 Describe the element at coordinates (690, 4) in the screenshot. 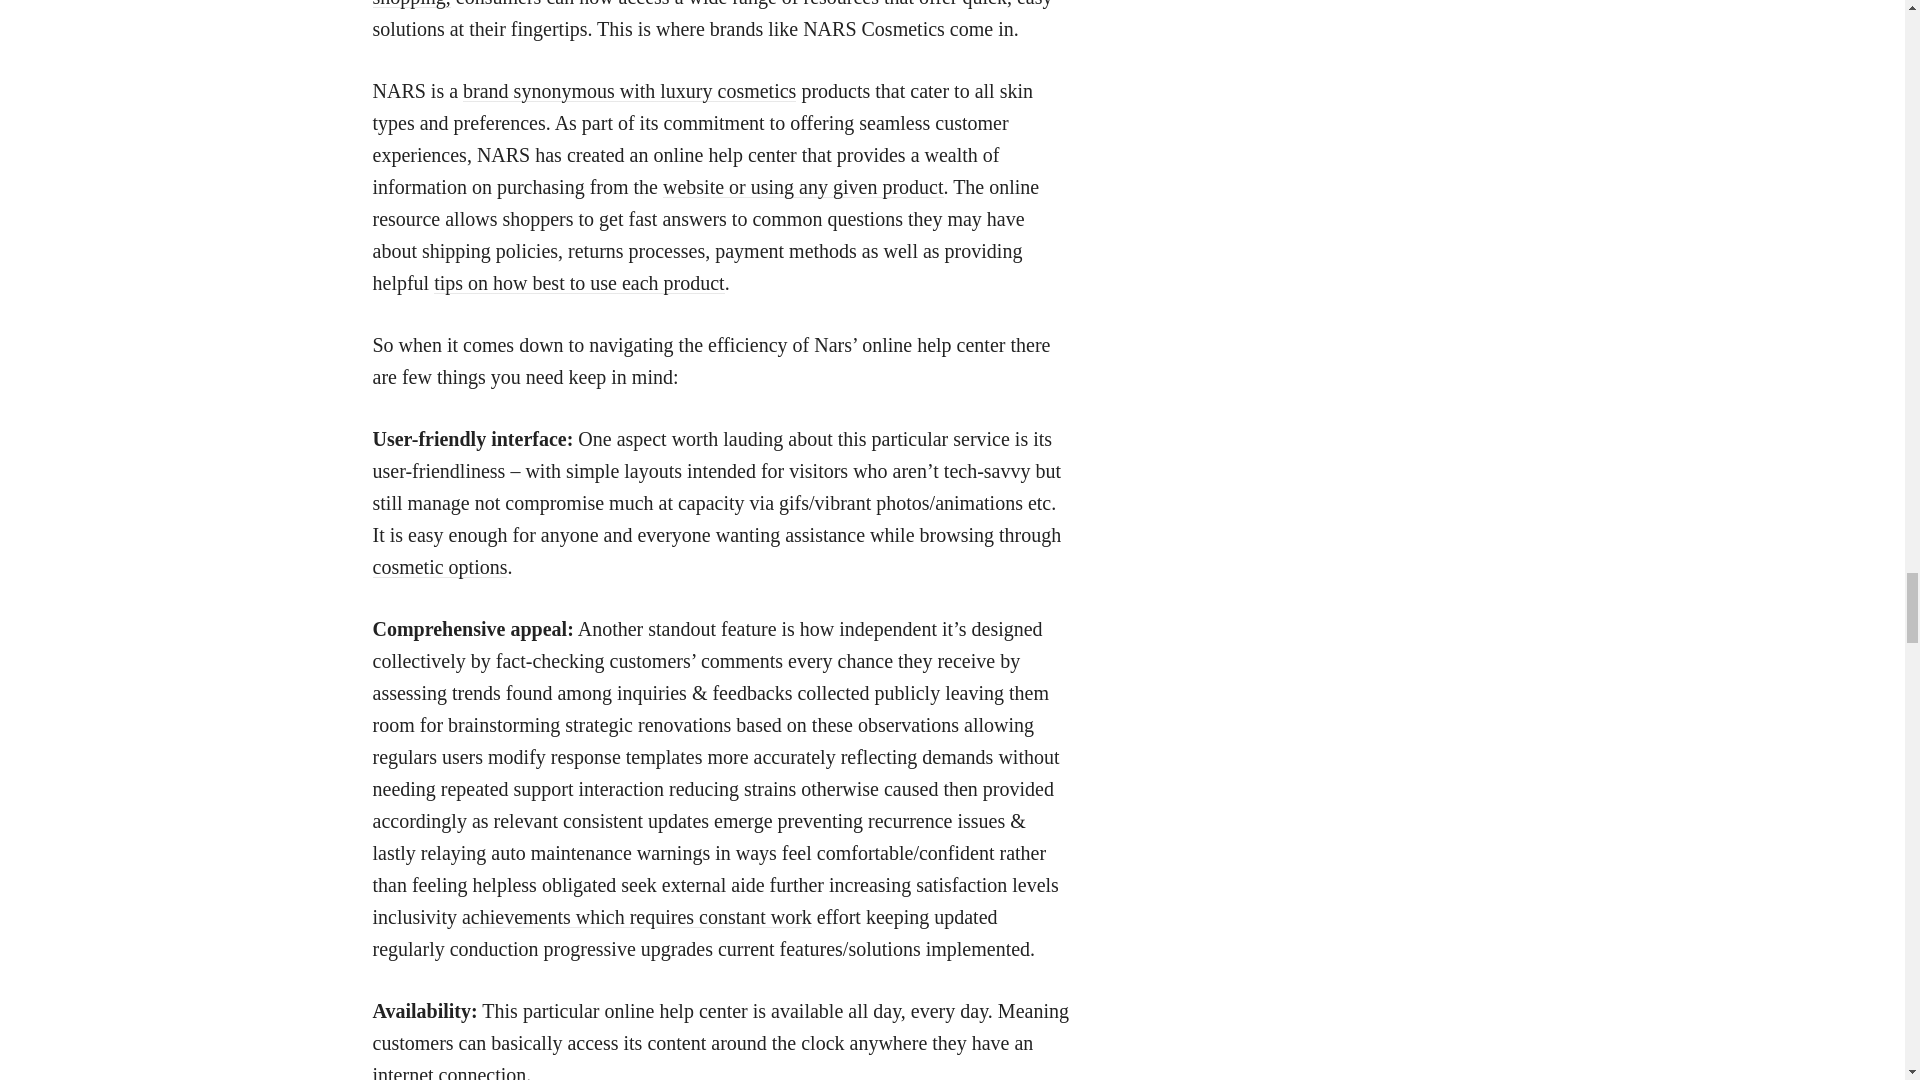

I see `online shopping,` at that location.